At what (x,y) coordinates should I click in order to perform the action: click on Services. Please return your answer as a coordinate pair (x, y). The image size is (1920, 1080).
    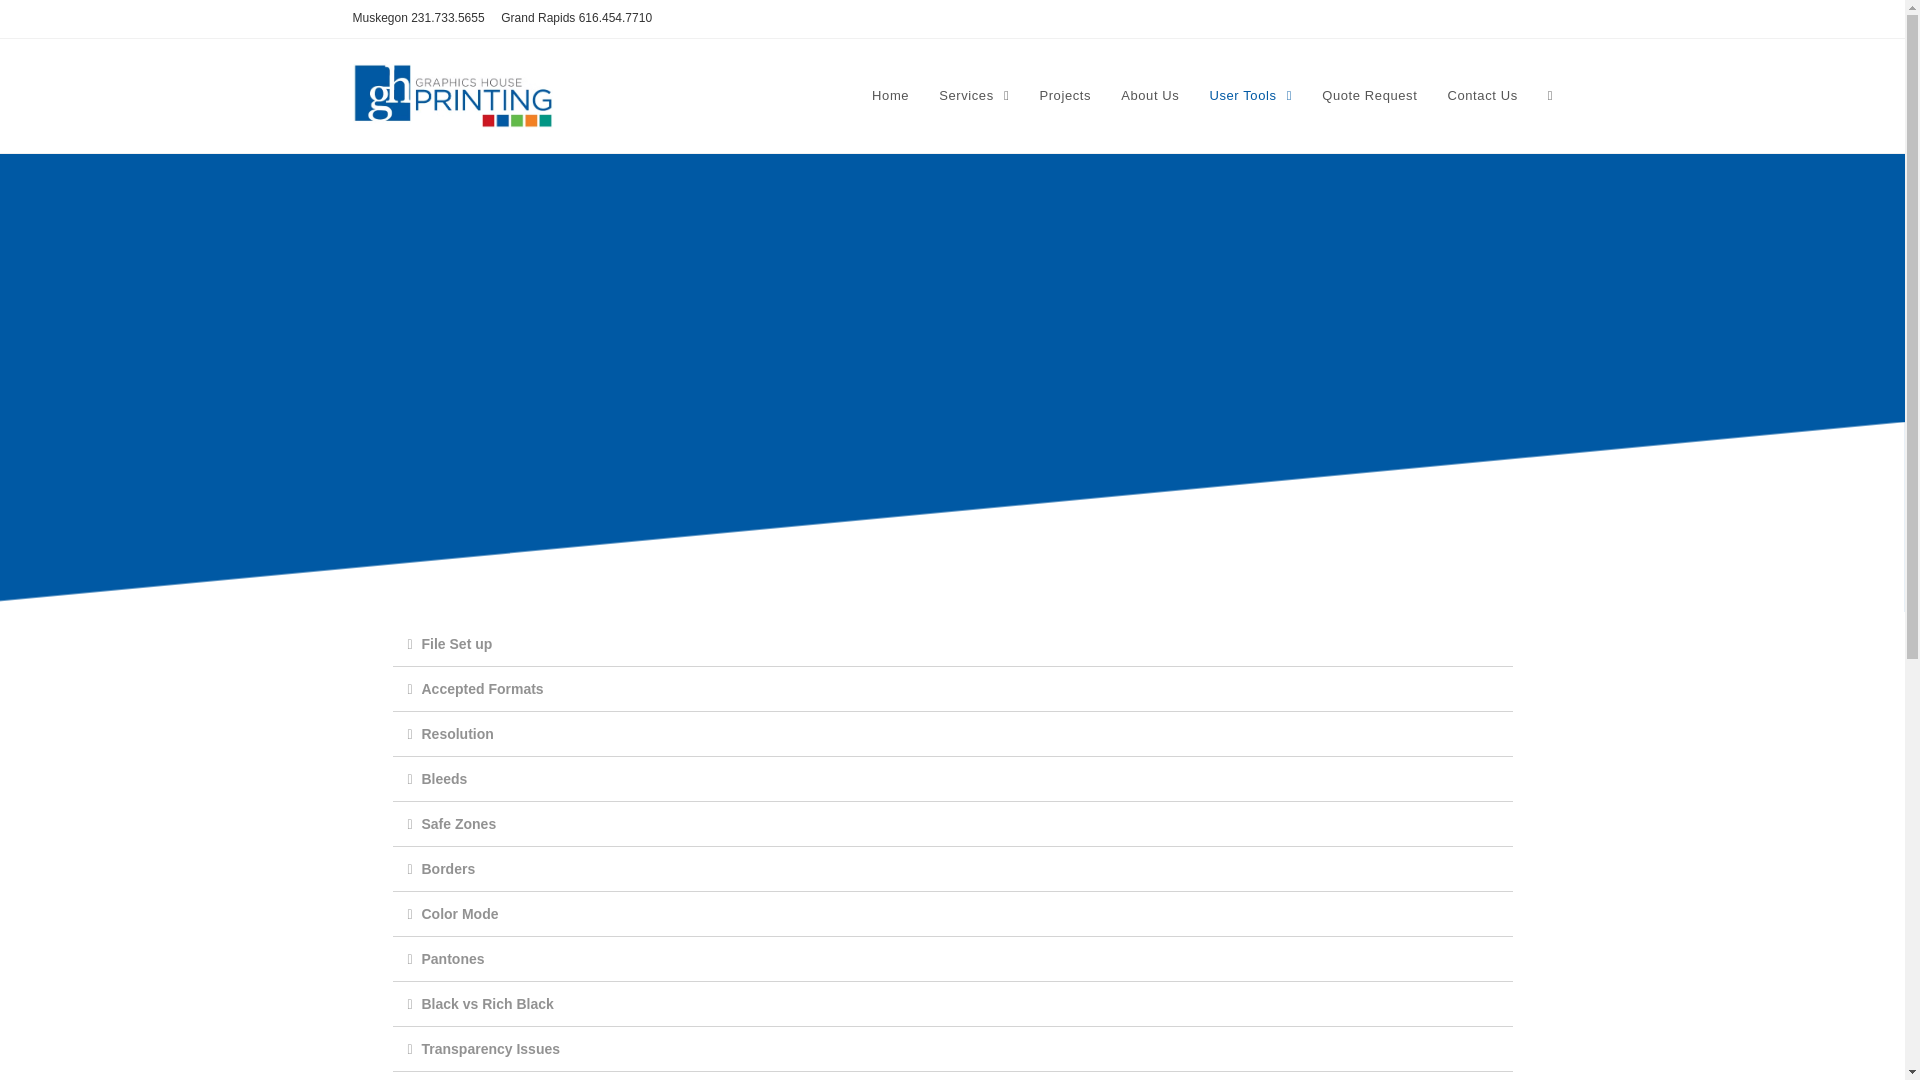
    Looking at the image, I should click on (973, 96).